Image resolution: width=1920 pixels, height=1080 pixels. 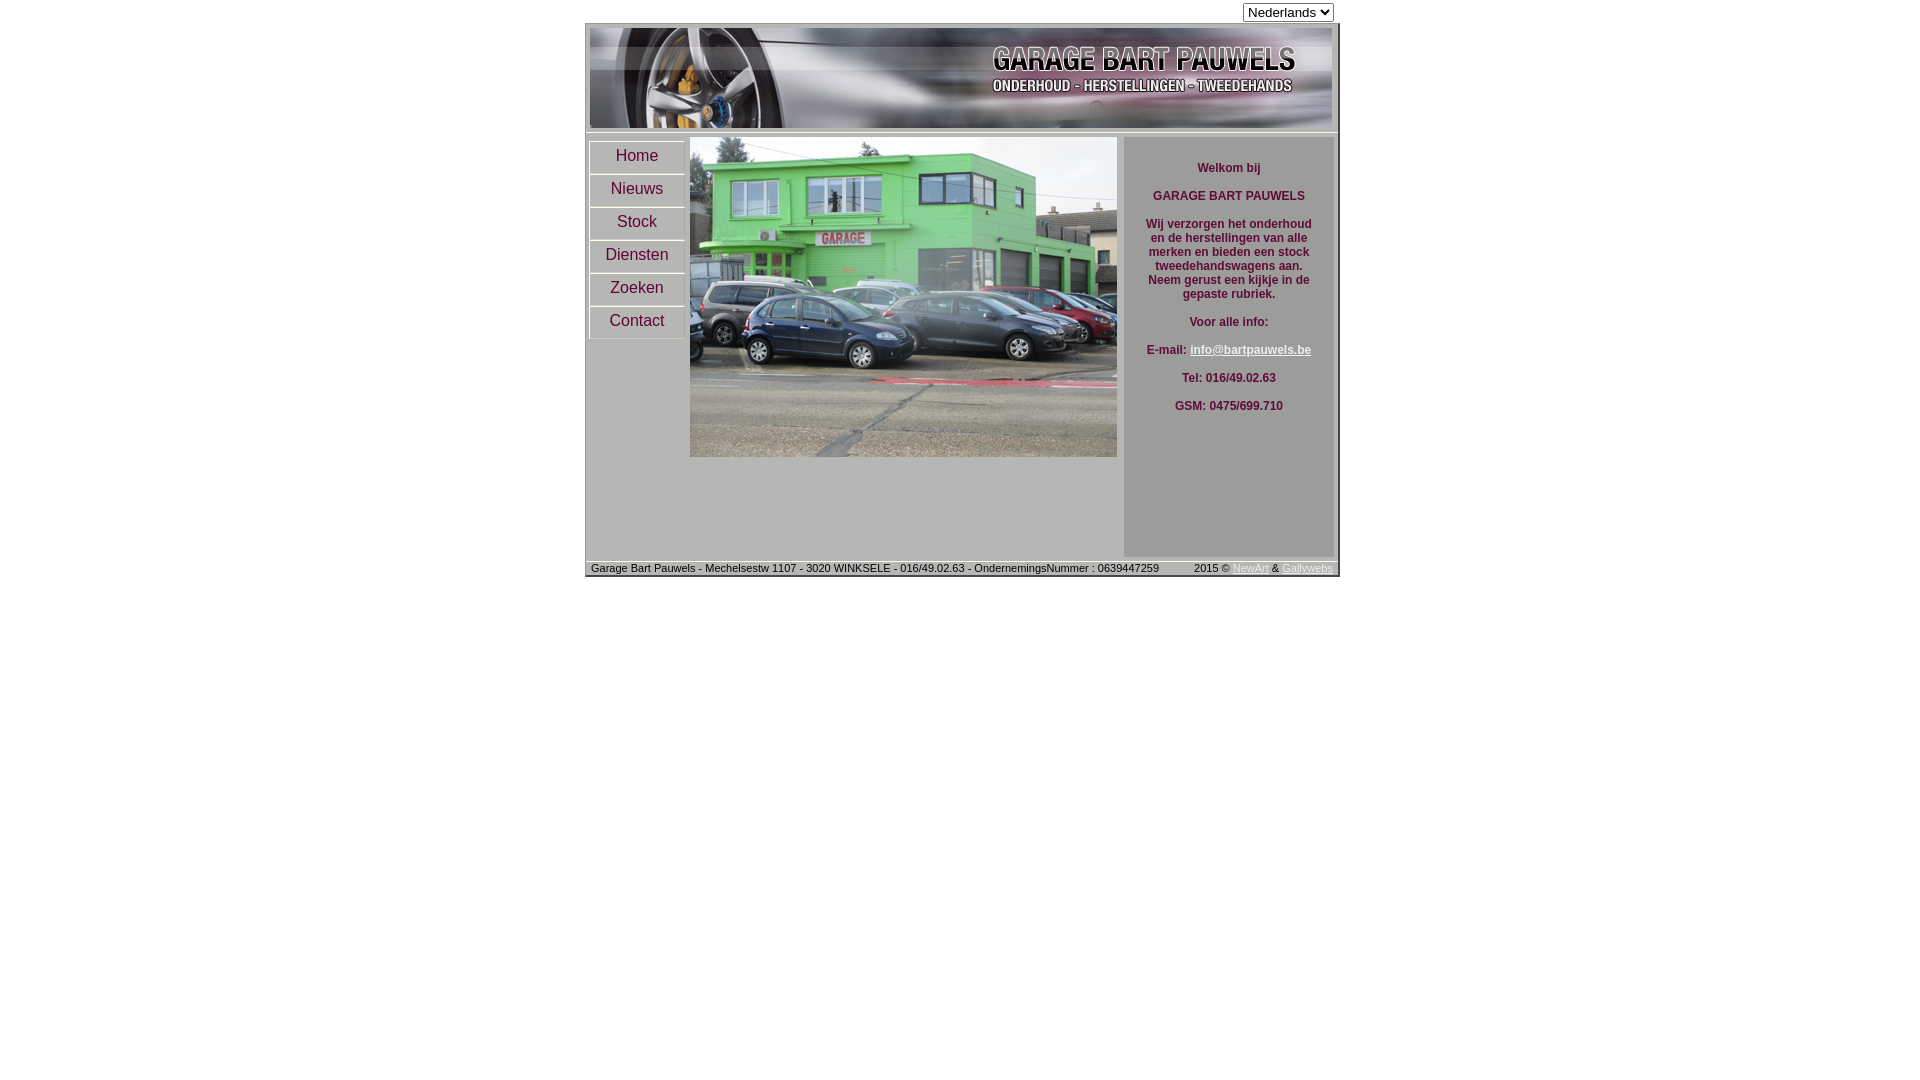 I want to click on info@bartpauwels.be, so click(x=1250, y=350).